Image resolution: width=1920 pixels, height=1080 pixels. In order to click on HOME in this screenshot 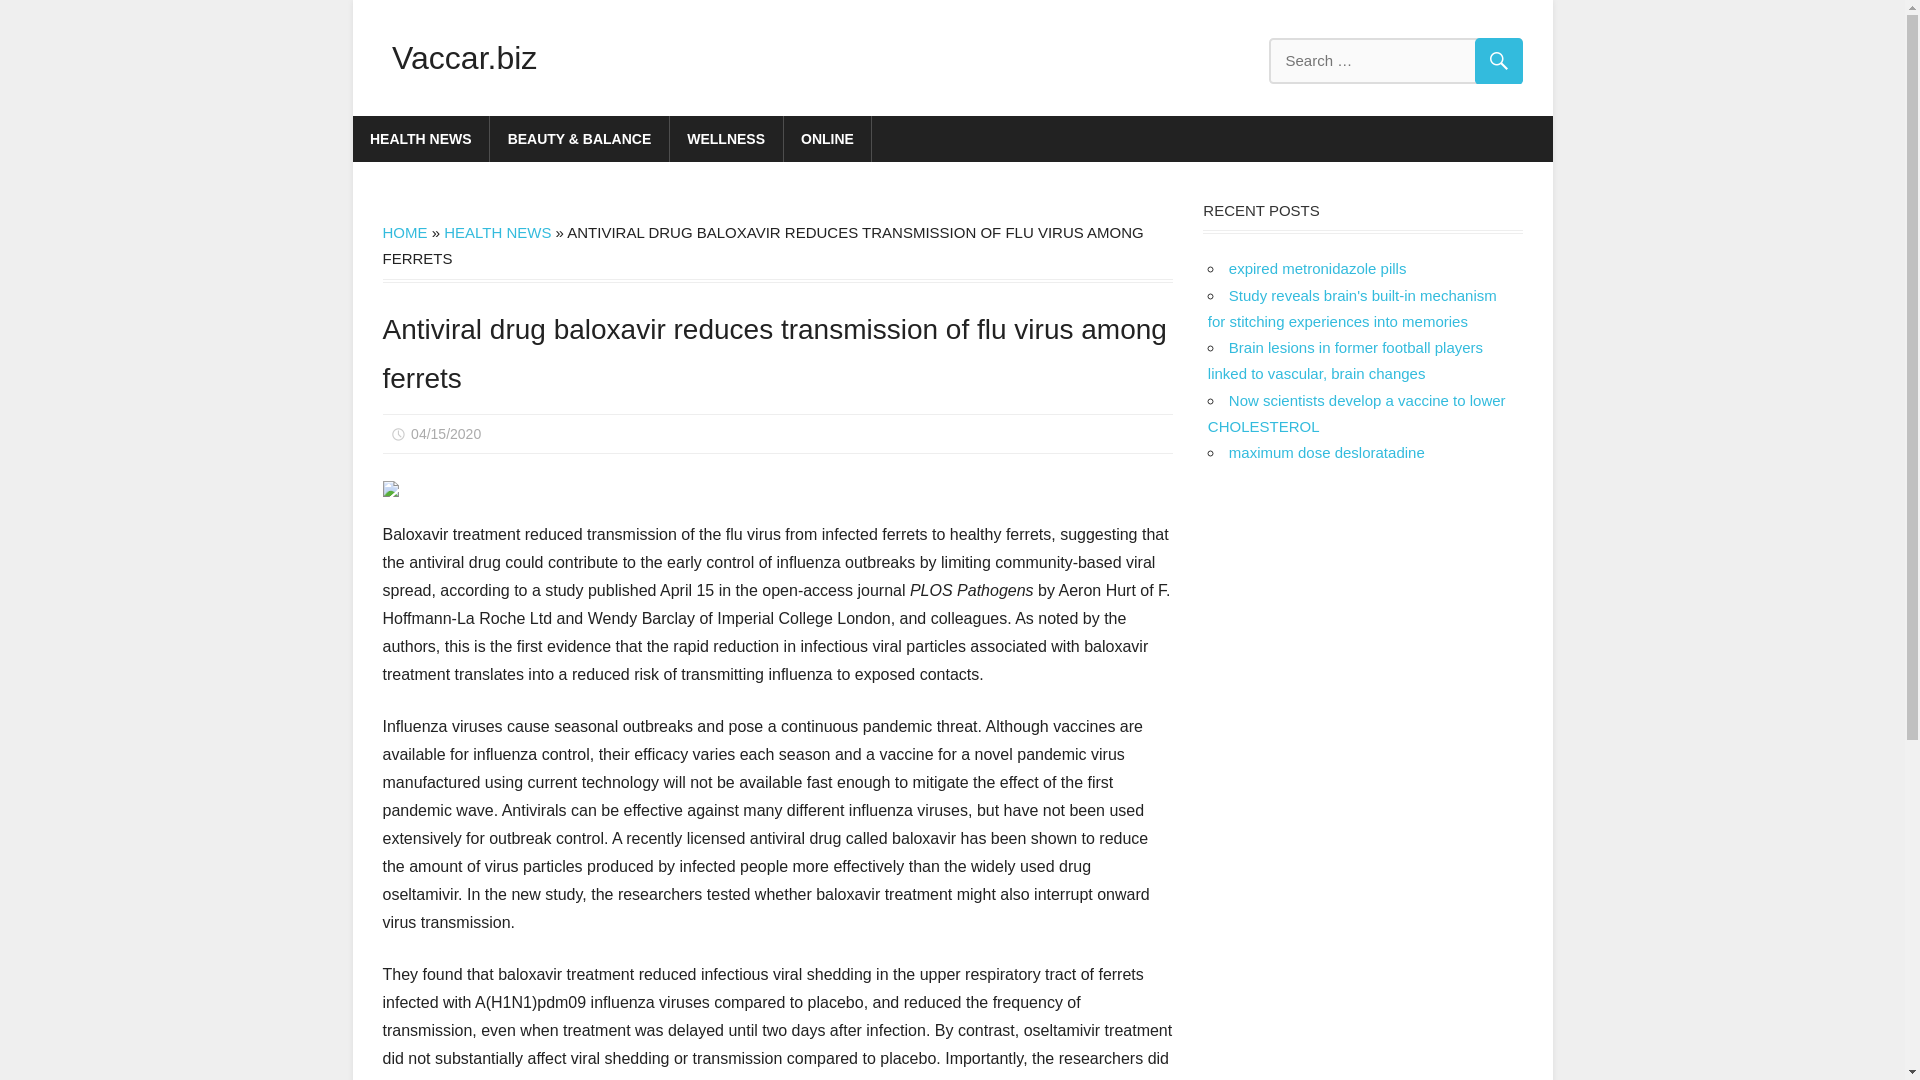, I will do `click(404, 232)`.